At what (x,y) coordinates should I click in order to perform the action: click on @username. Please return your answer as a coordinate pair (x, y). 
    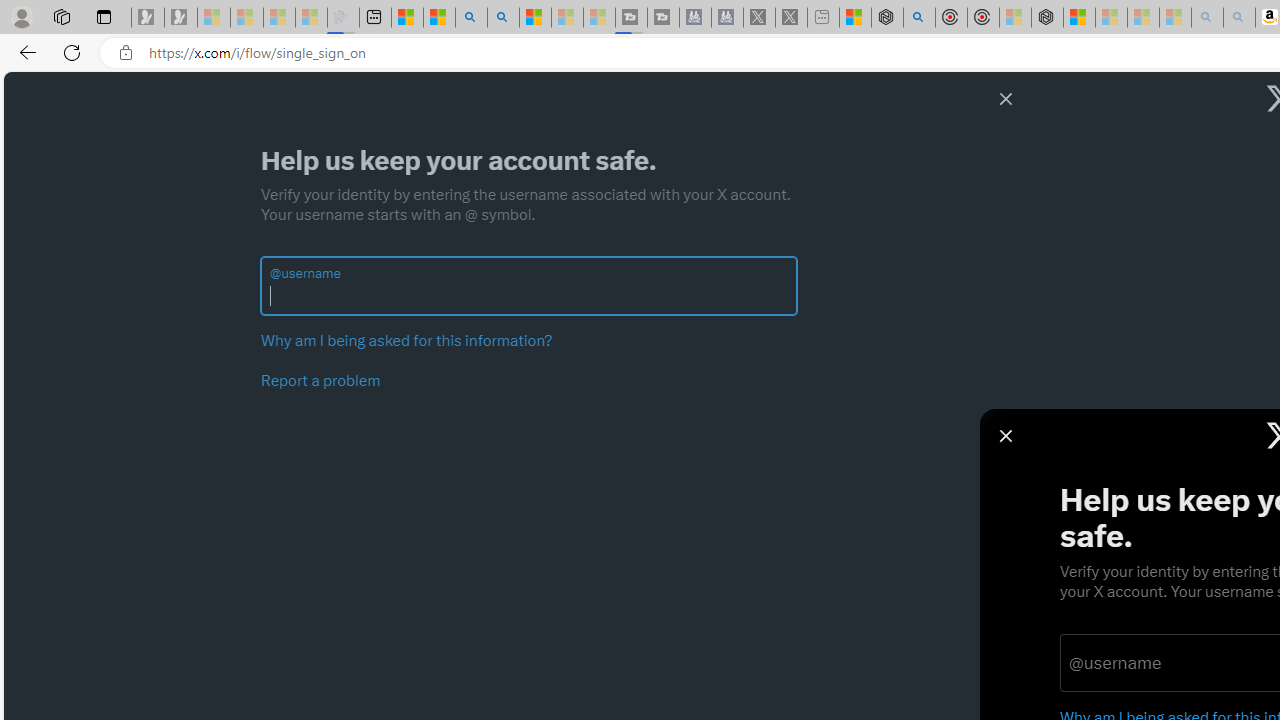
    Looking at the image, I should click on (529, 296).